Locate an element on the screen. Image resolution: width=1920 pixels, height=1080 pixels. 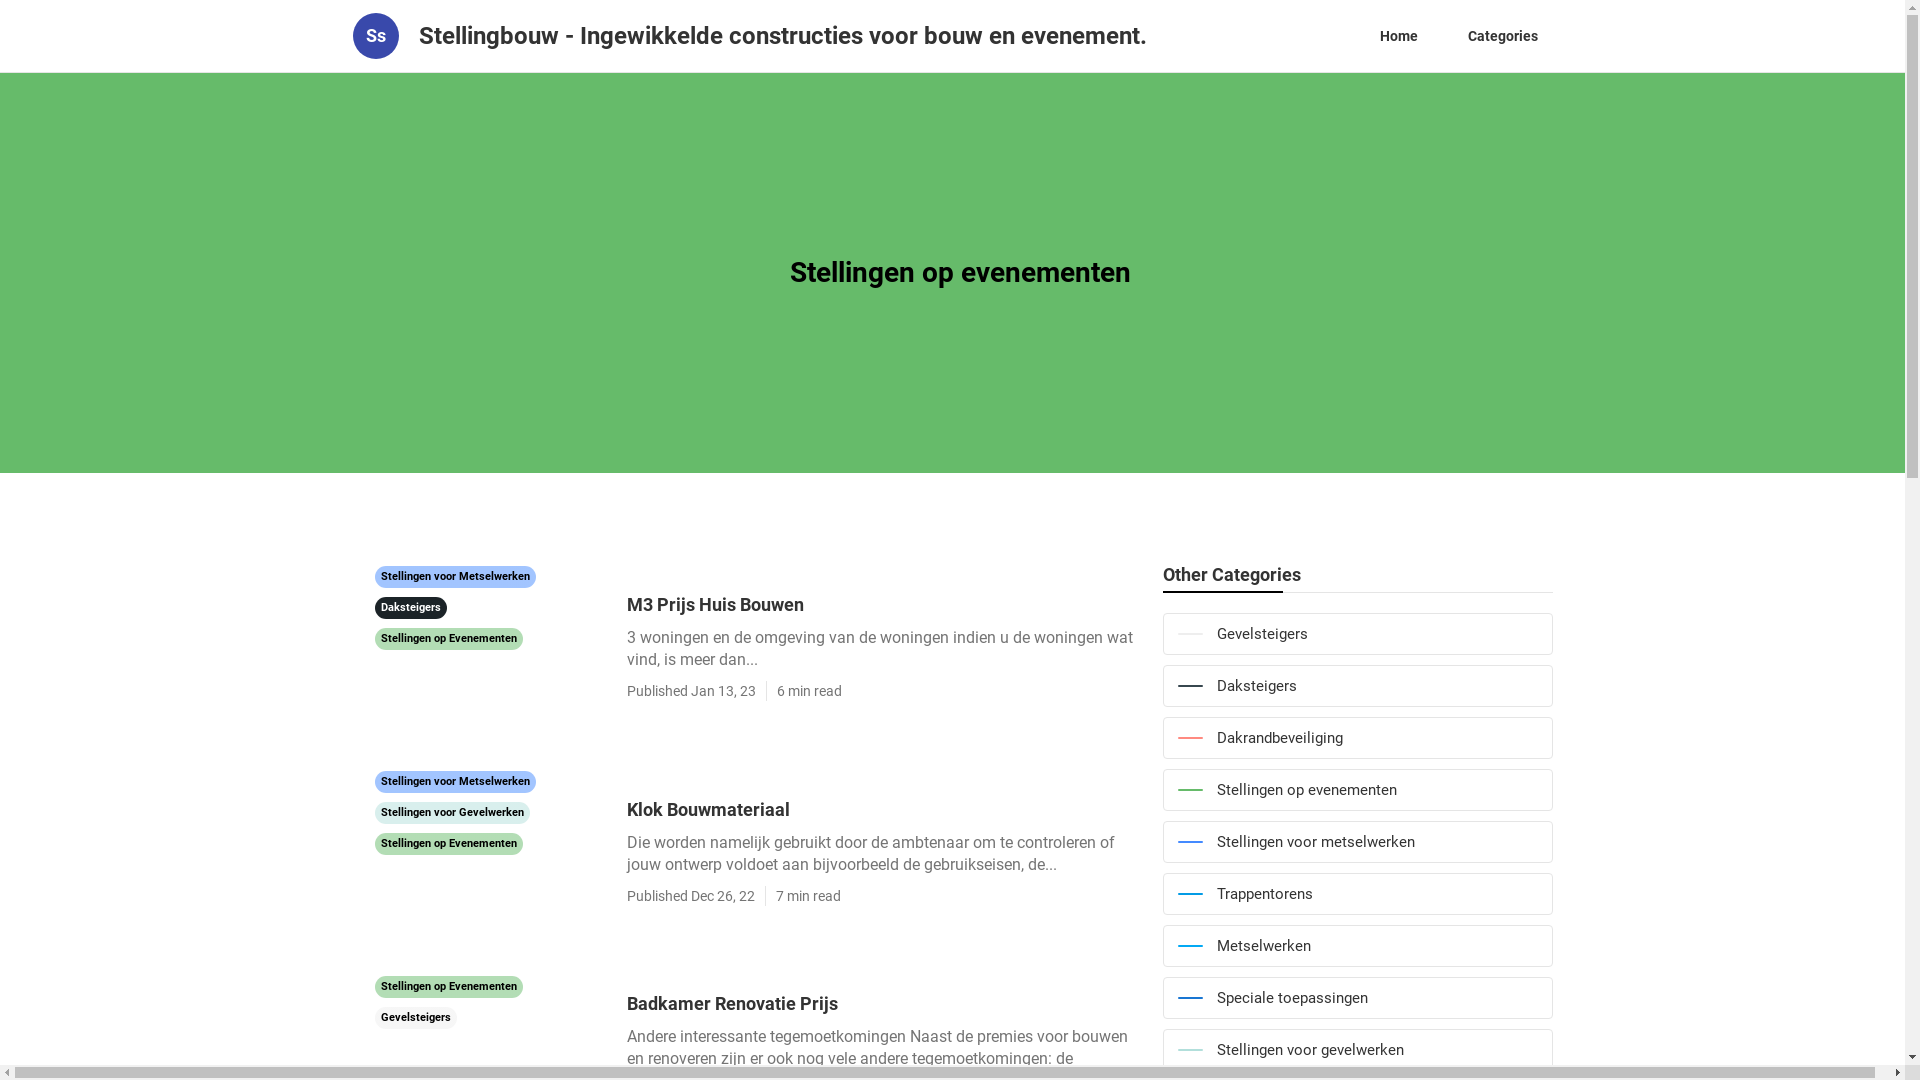
Stellingen voor Gevelwerken is located at coordinates (452, 811).